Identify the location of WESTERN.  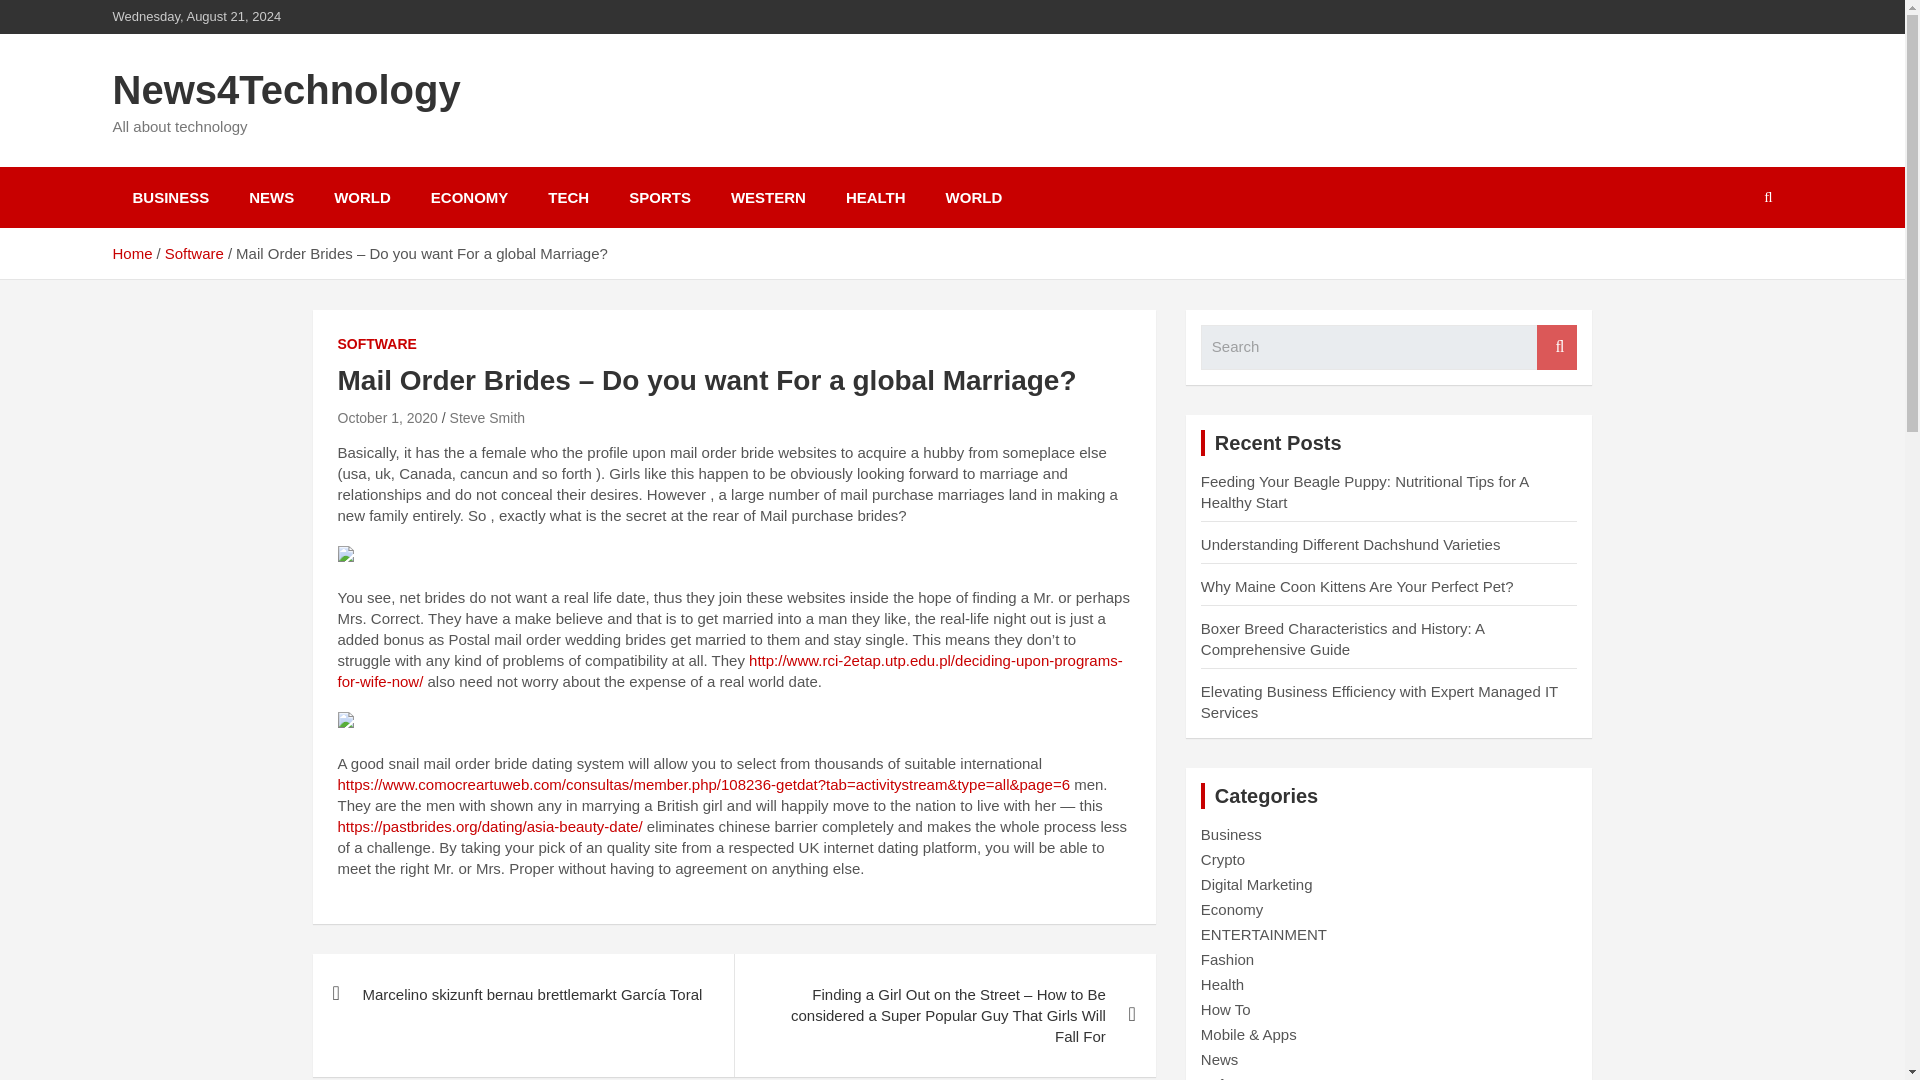
(768, 197).